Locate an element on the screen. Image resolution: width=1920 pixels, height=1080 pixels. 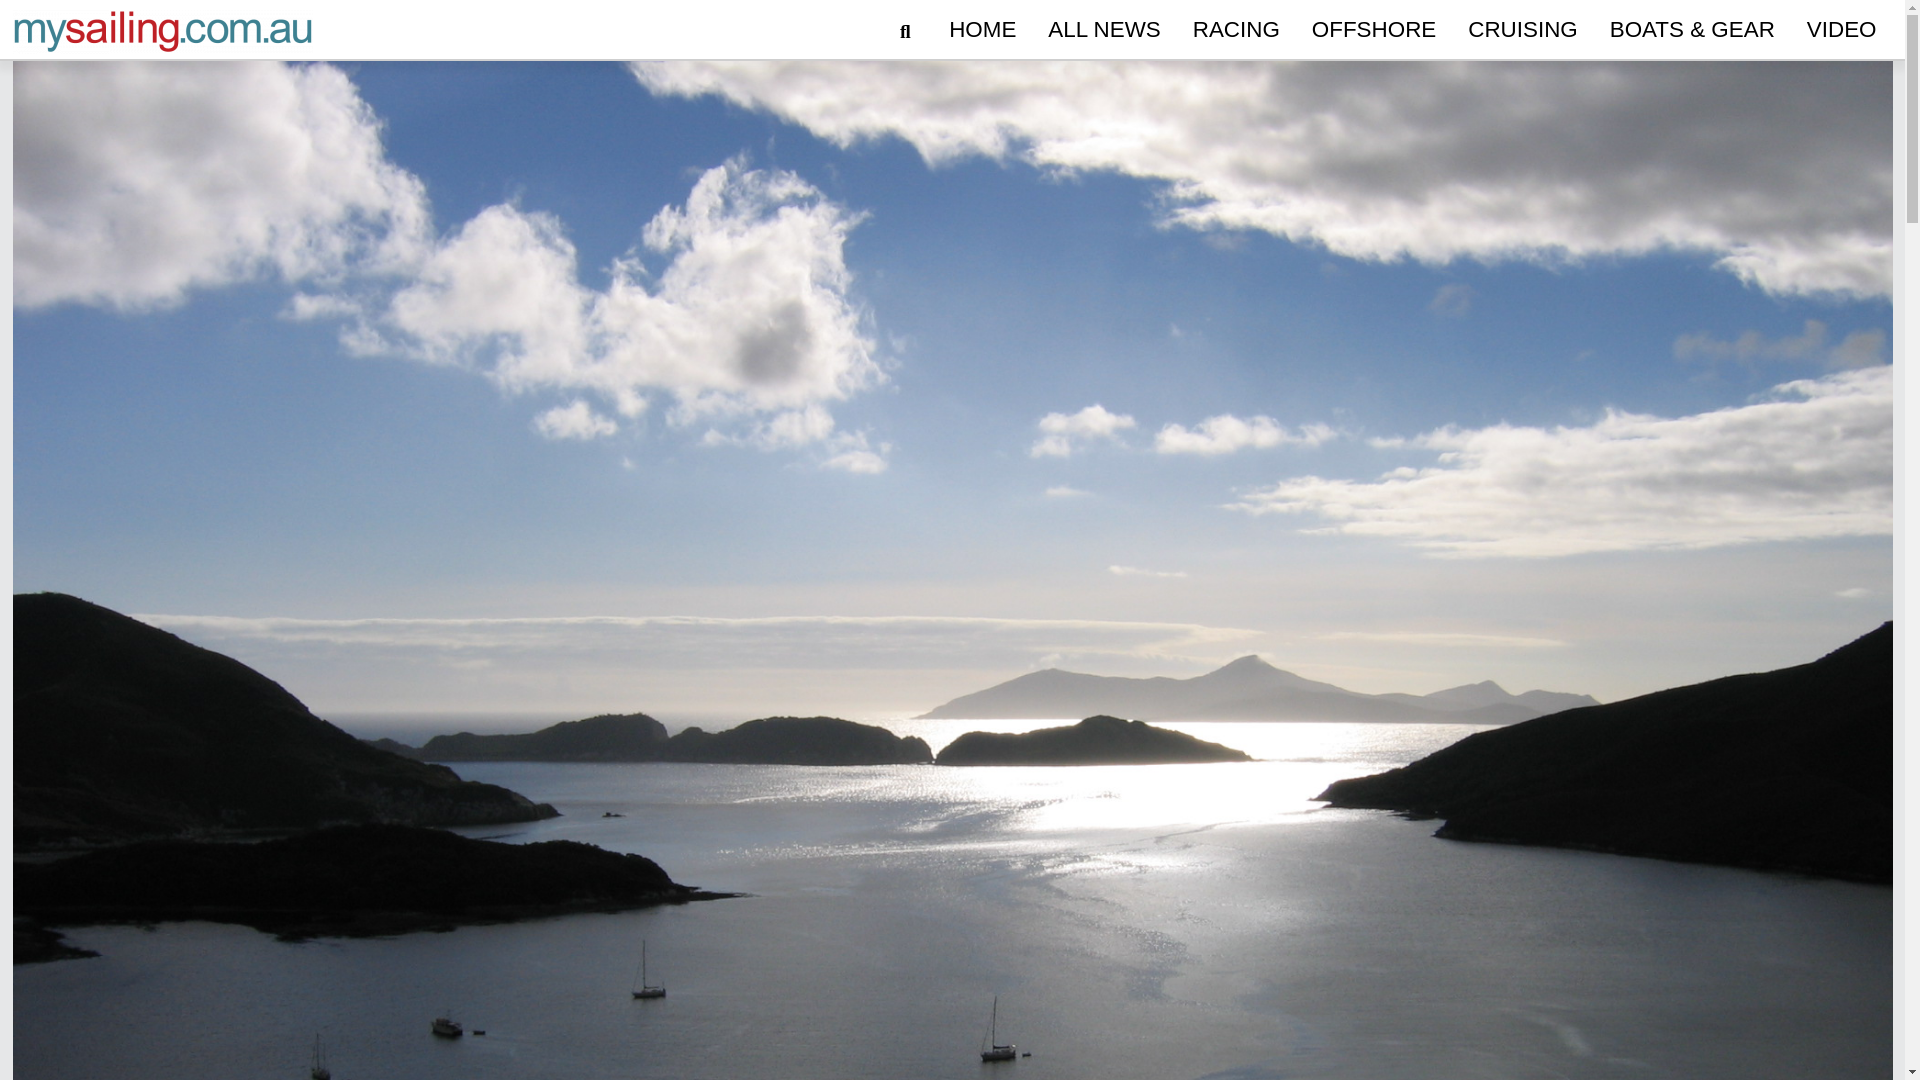
VIDEO is located at coordinates (1842, 30).